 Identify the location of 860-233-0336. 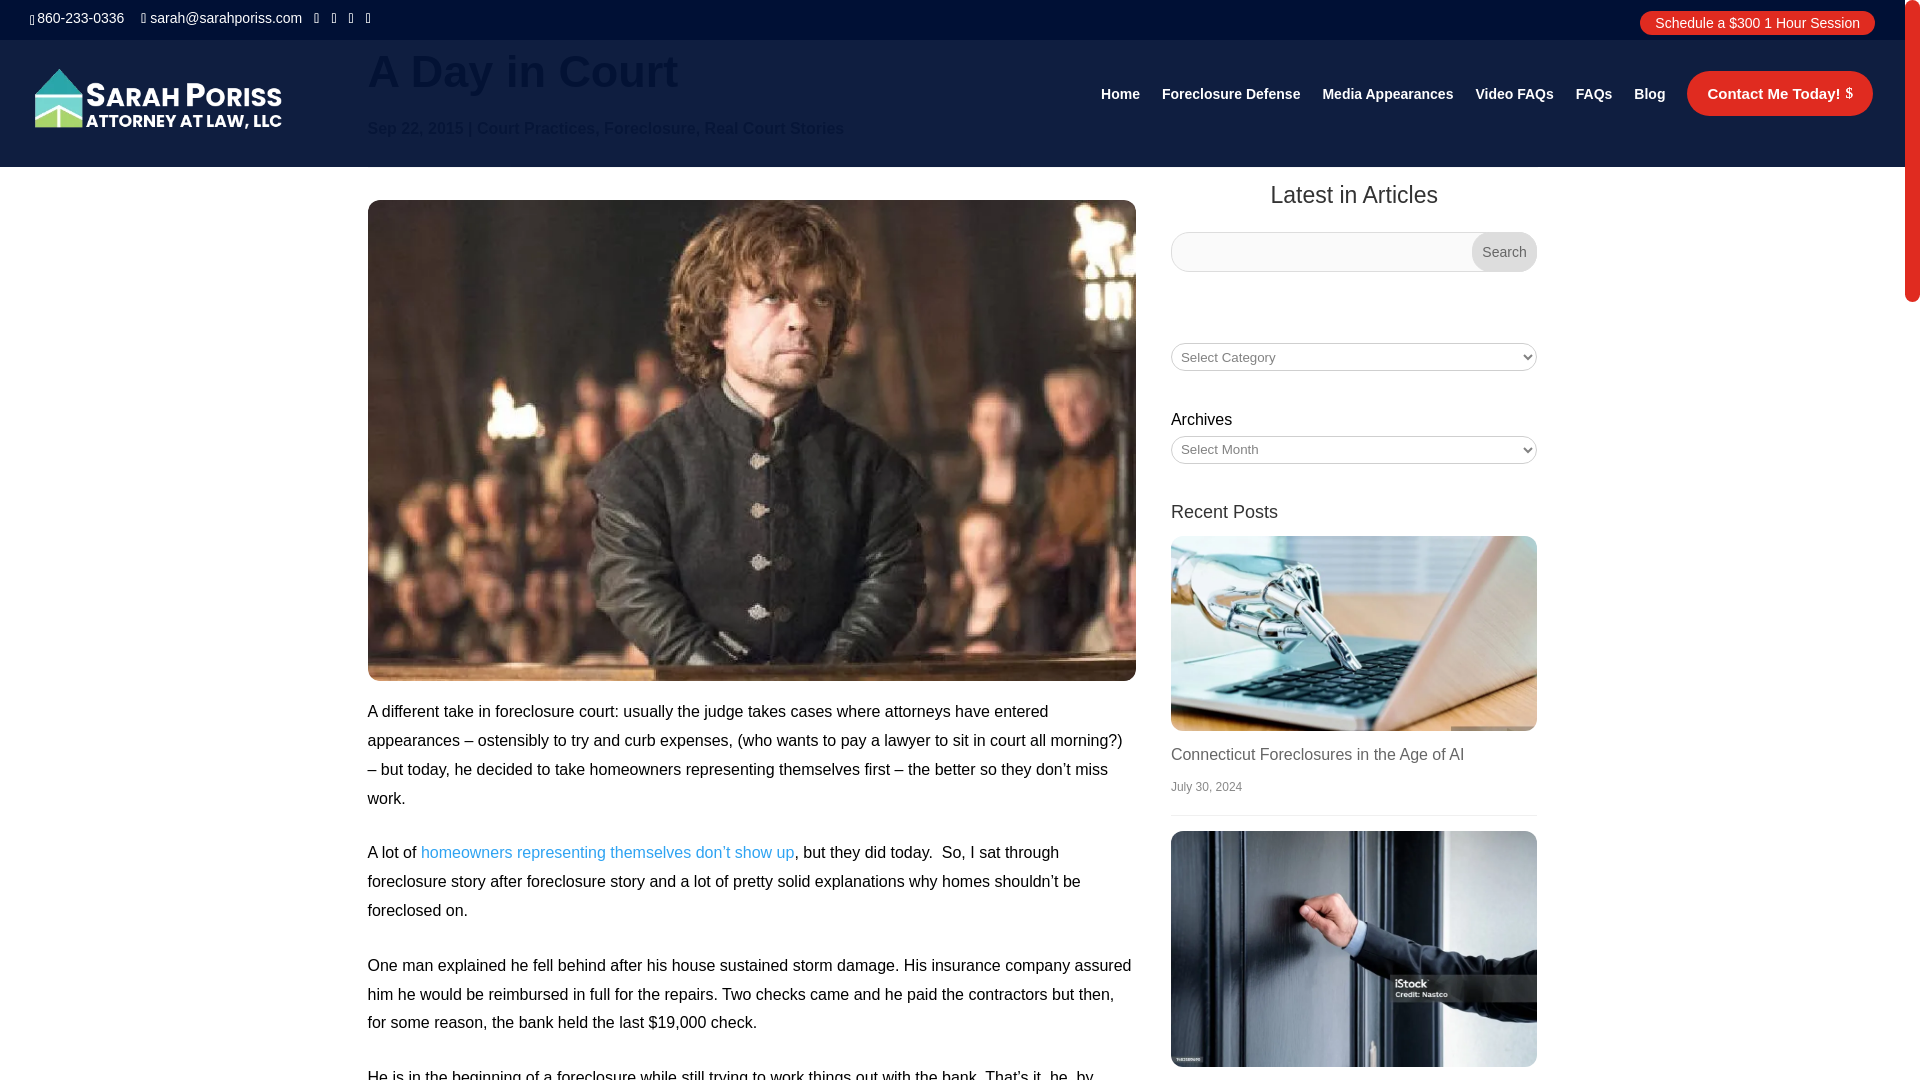
(80, 17).